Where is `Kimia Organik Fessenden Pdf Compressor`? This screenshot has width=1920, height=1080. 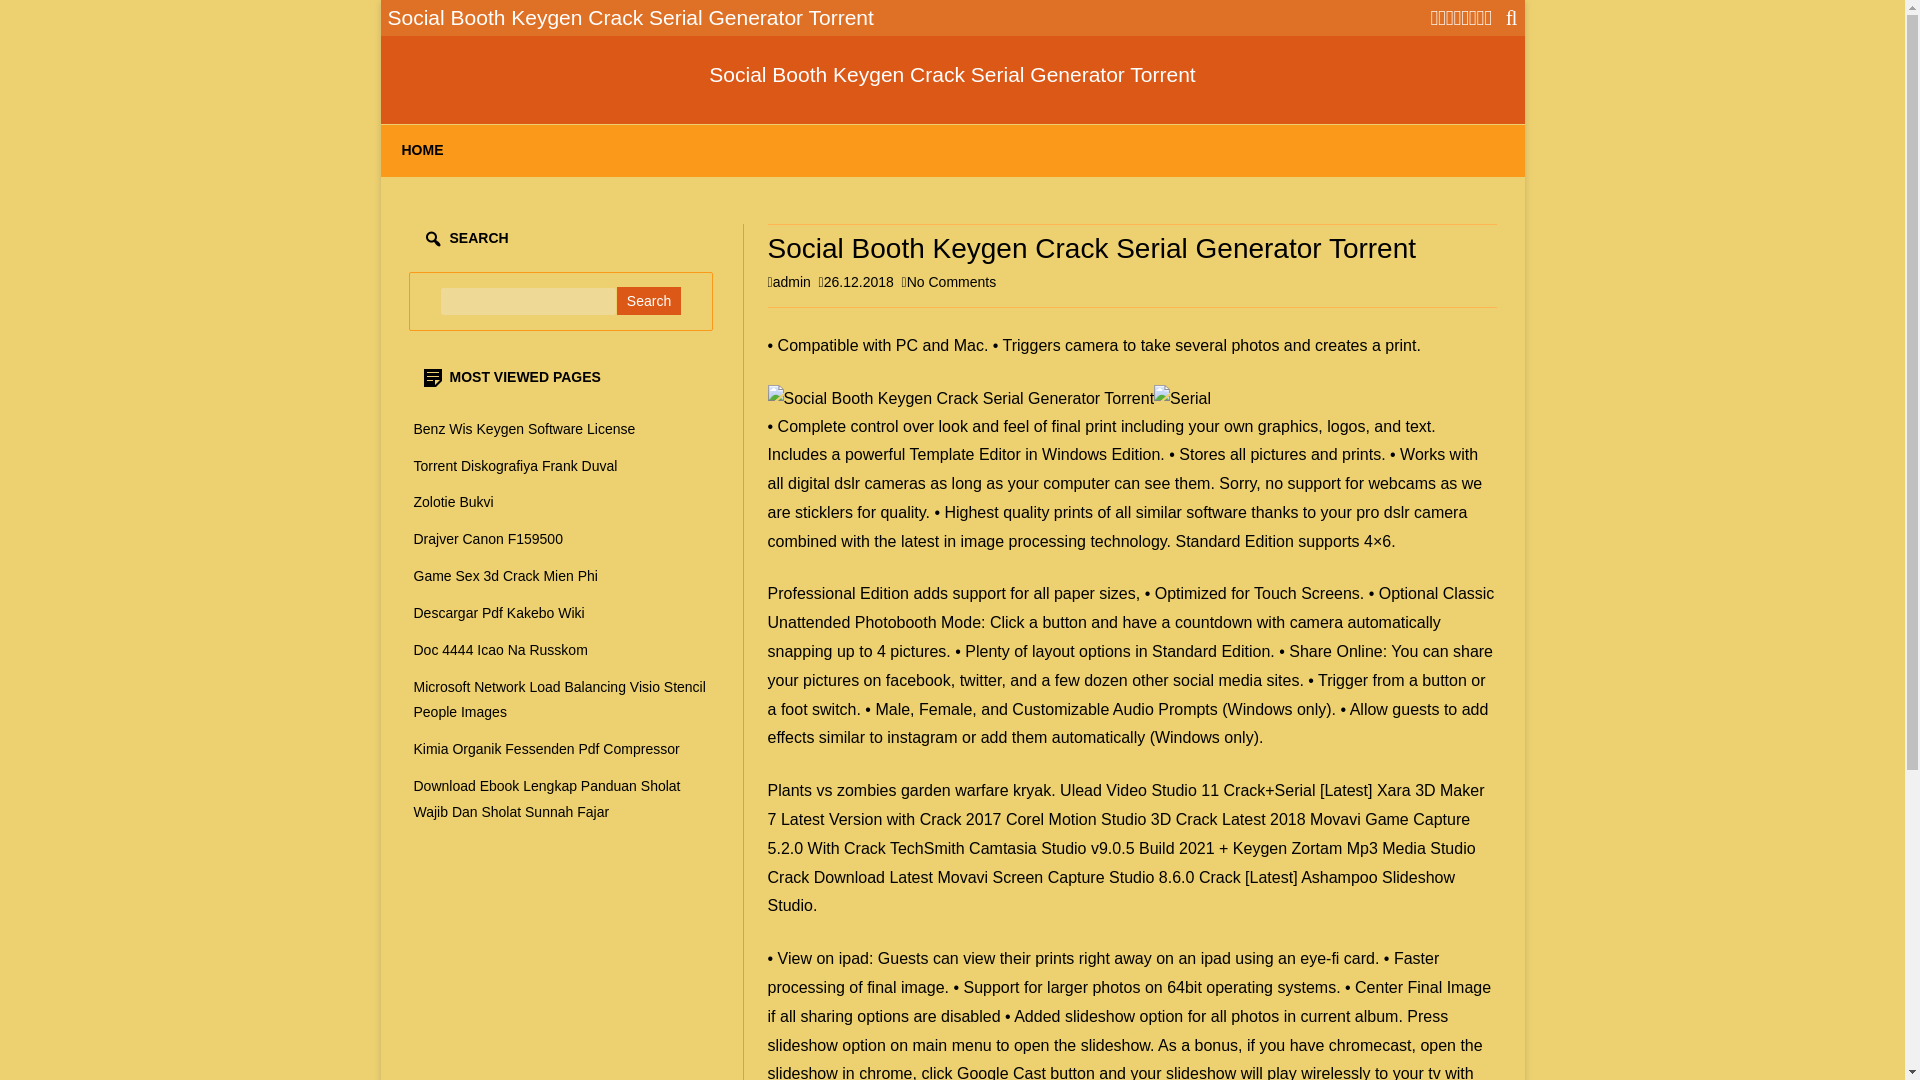 Kimia Organik Fessenden Pdf Compressor is located at coordinates (546, 748).